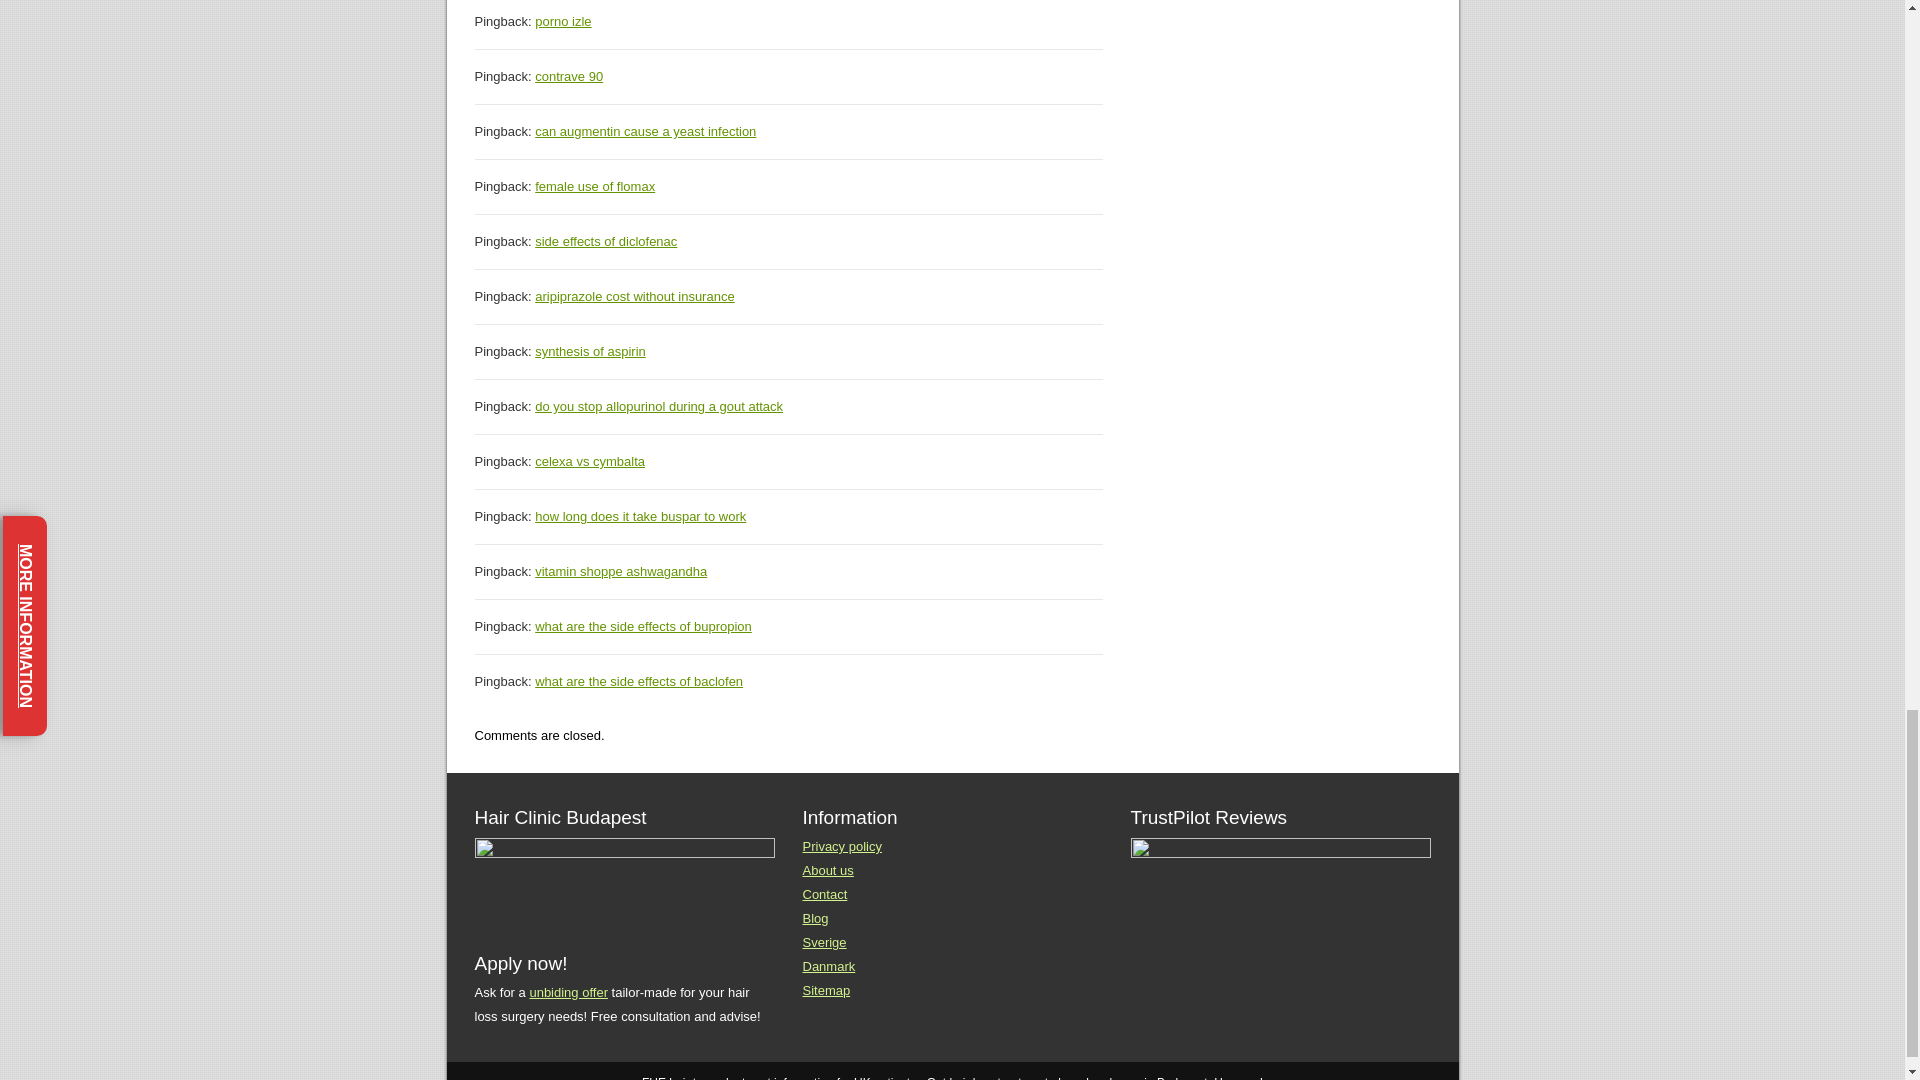 This screenshot has width=1920, height=1080. Describe the element at coordinates (659, 406) in the screenshot. I see `do you stop allopurinol during a gout attack` at that location.